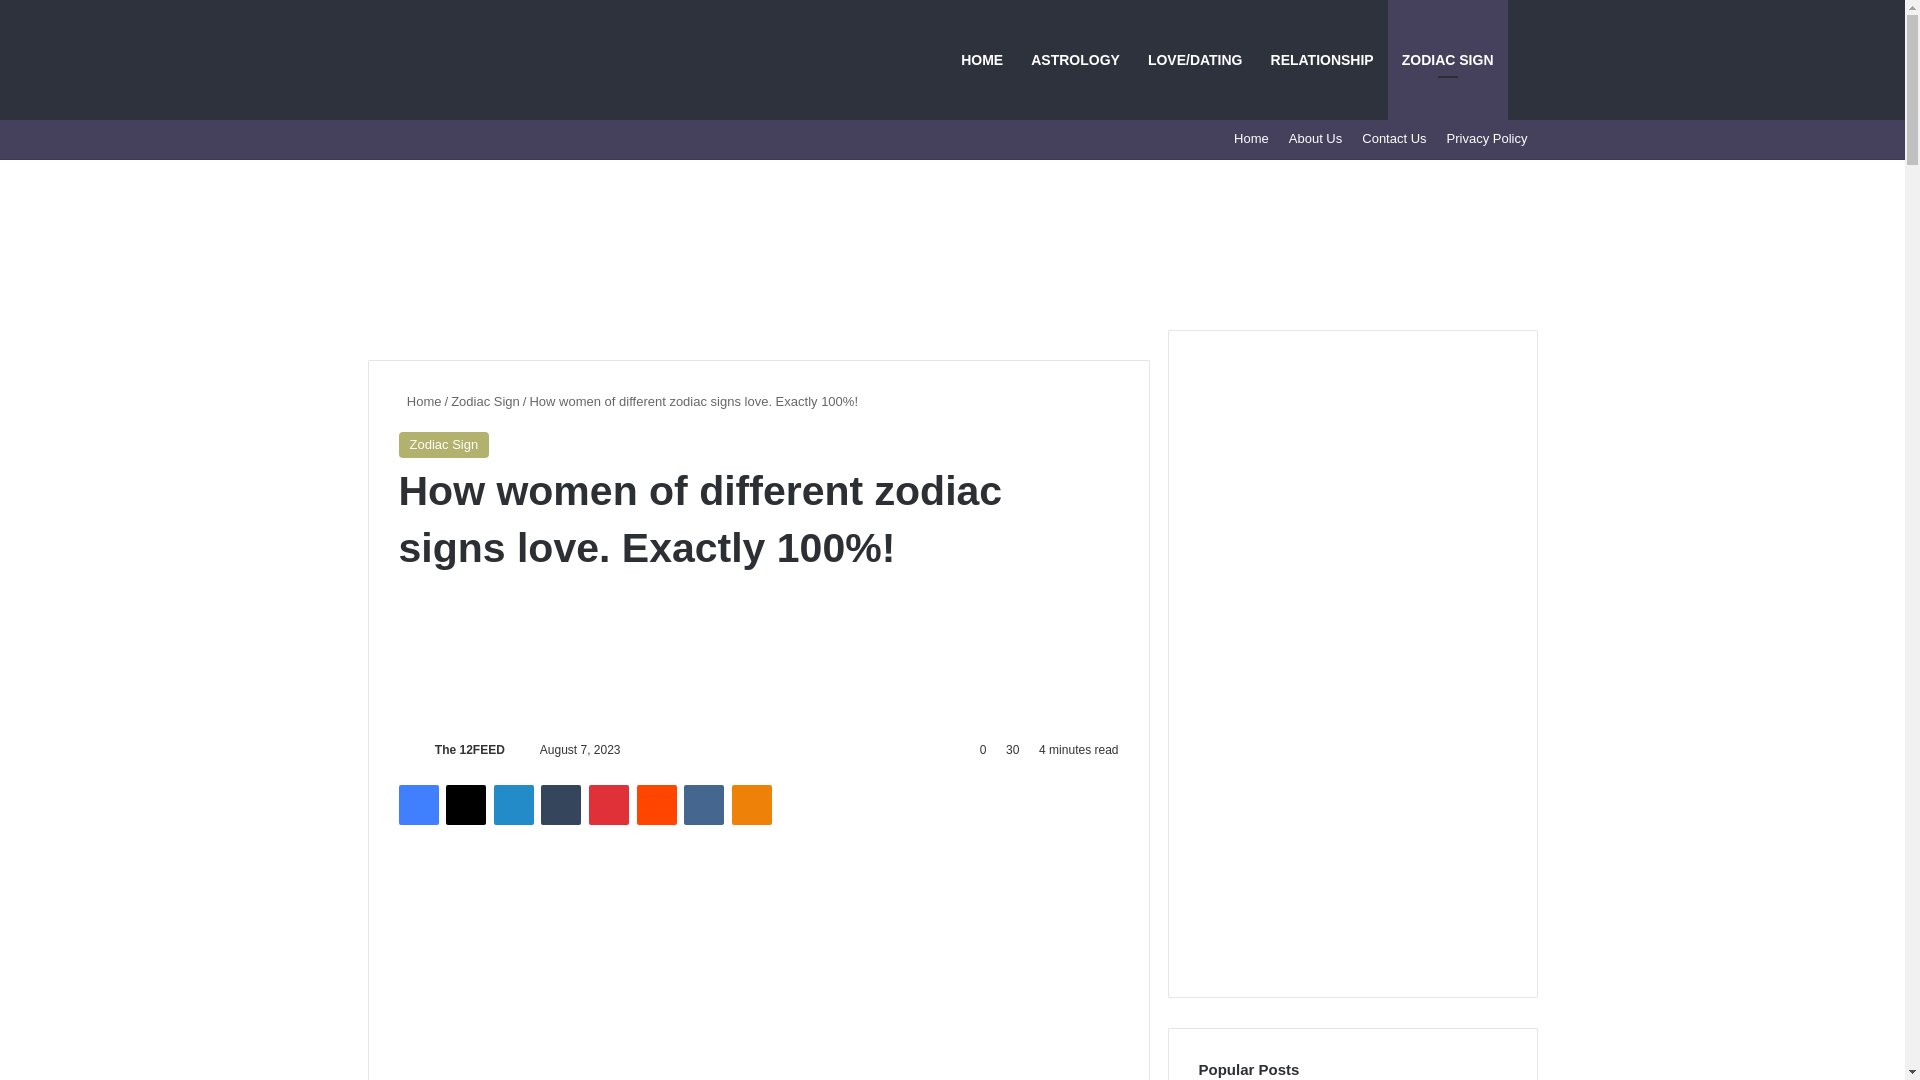  What do you see at coordinates (470, 750) in the screenshot?
I see `The 12FEED` at bounding box center [470, 750].